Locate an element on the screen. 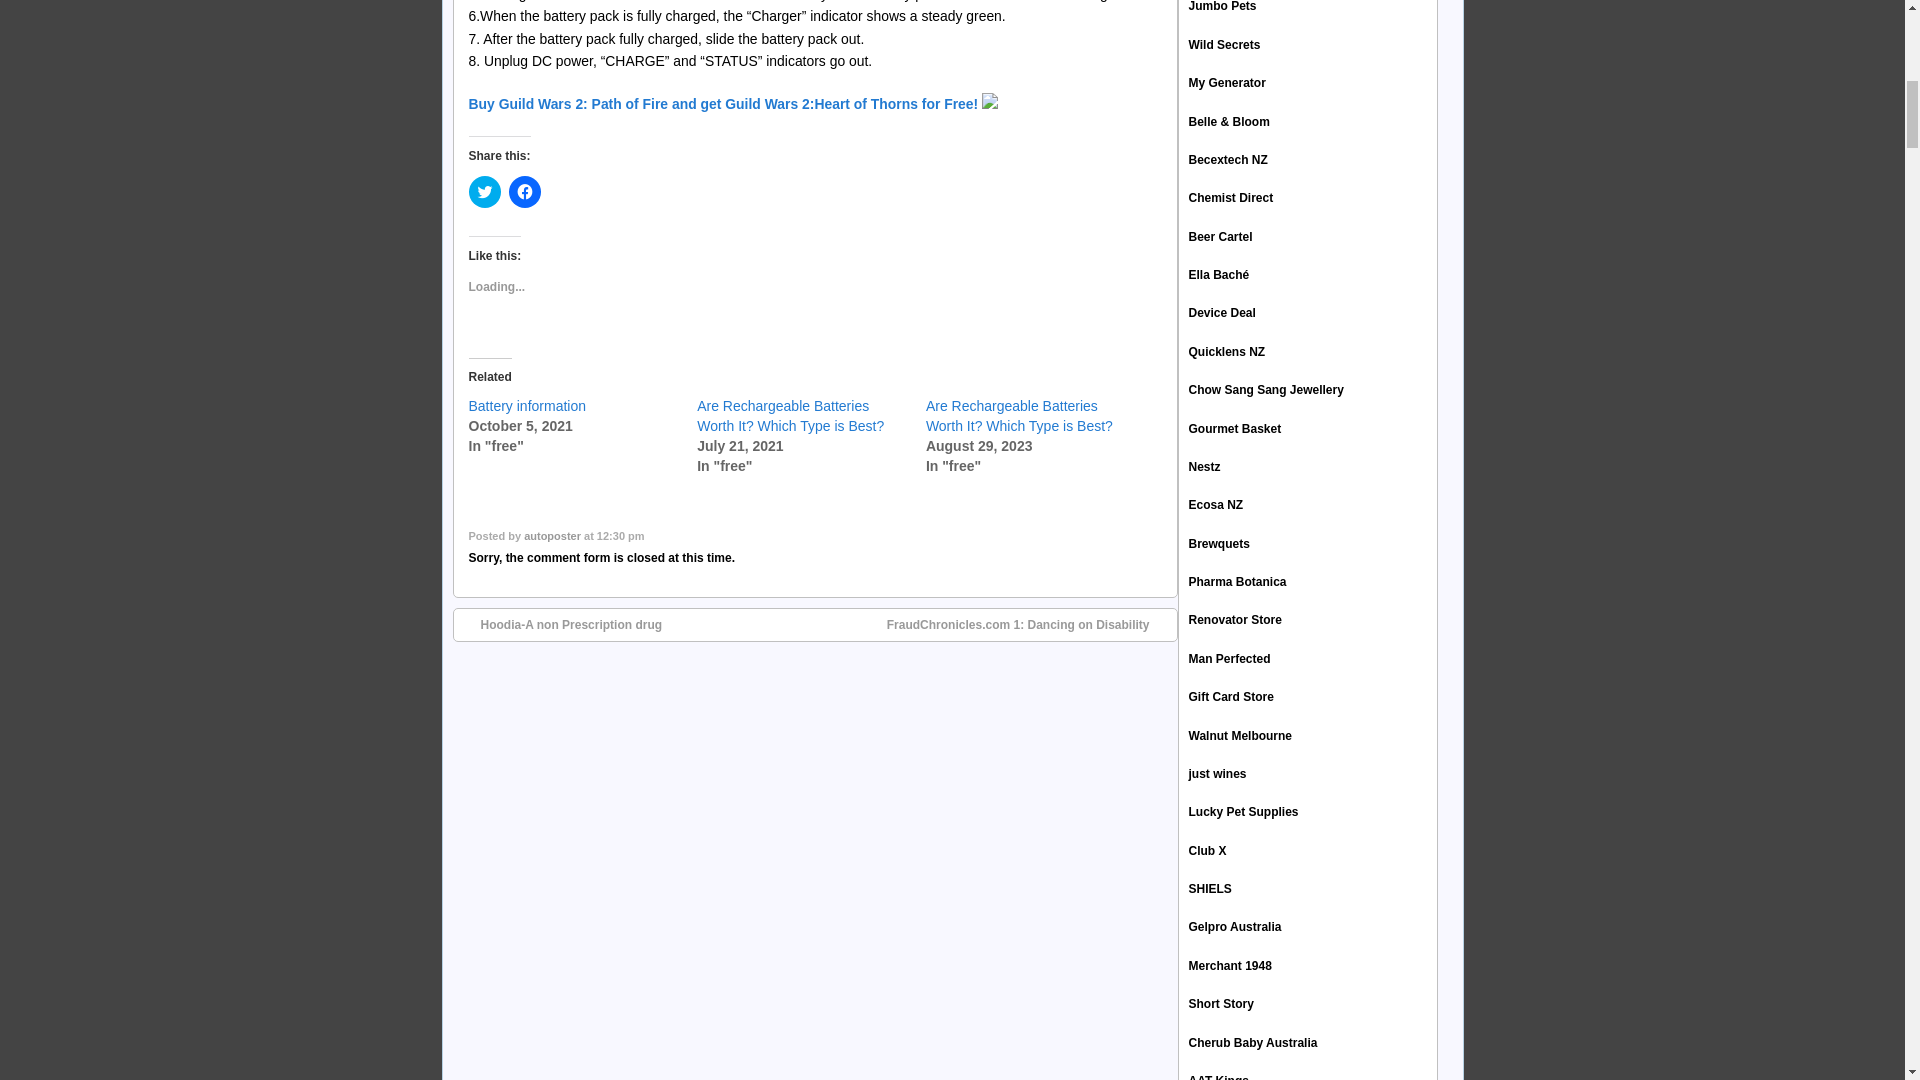 The height and width of the screenshot is (1080, 1920). Are Rechargeable Batteries Worth It? Which Type is Best? is located at coordinates (790, 416).